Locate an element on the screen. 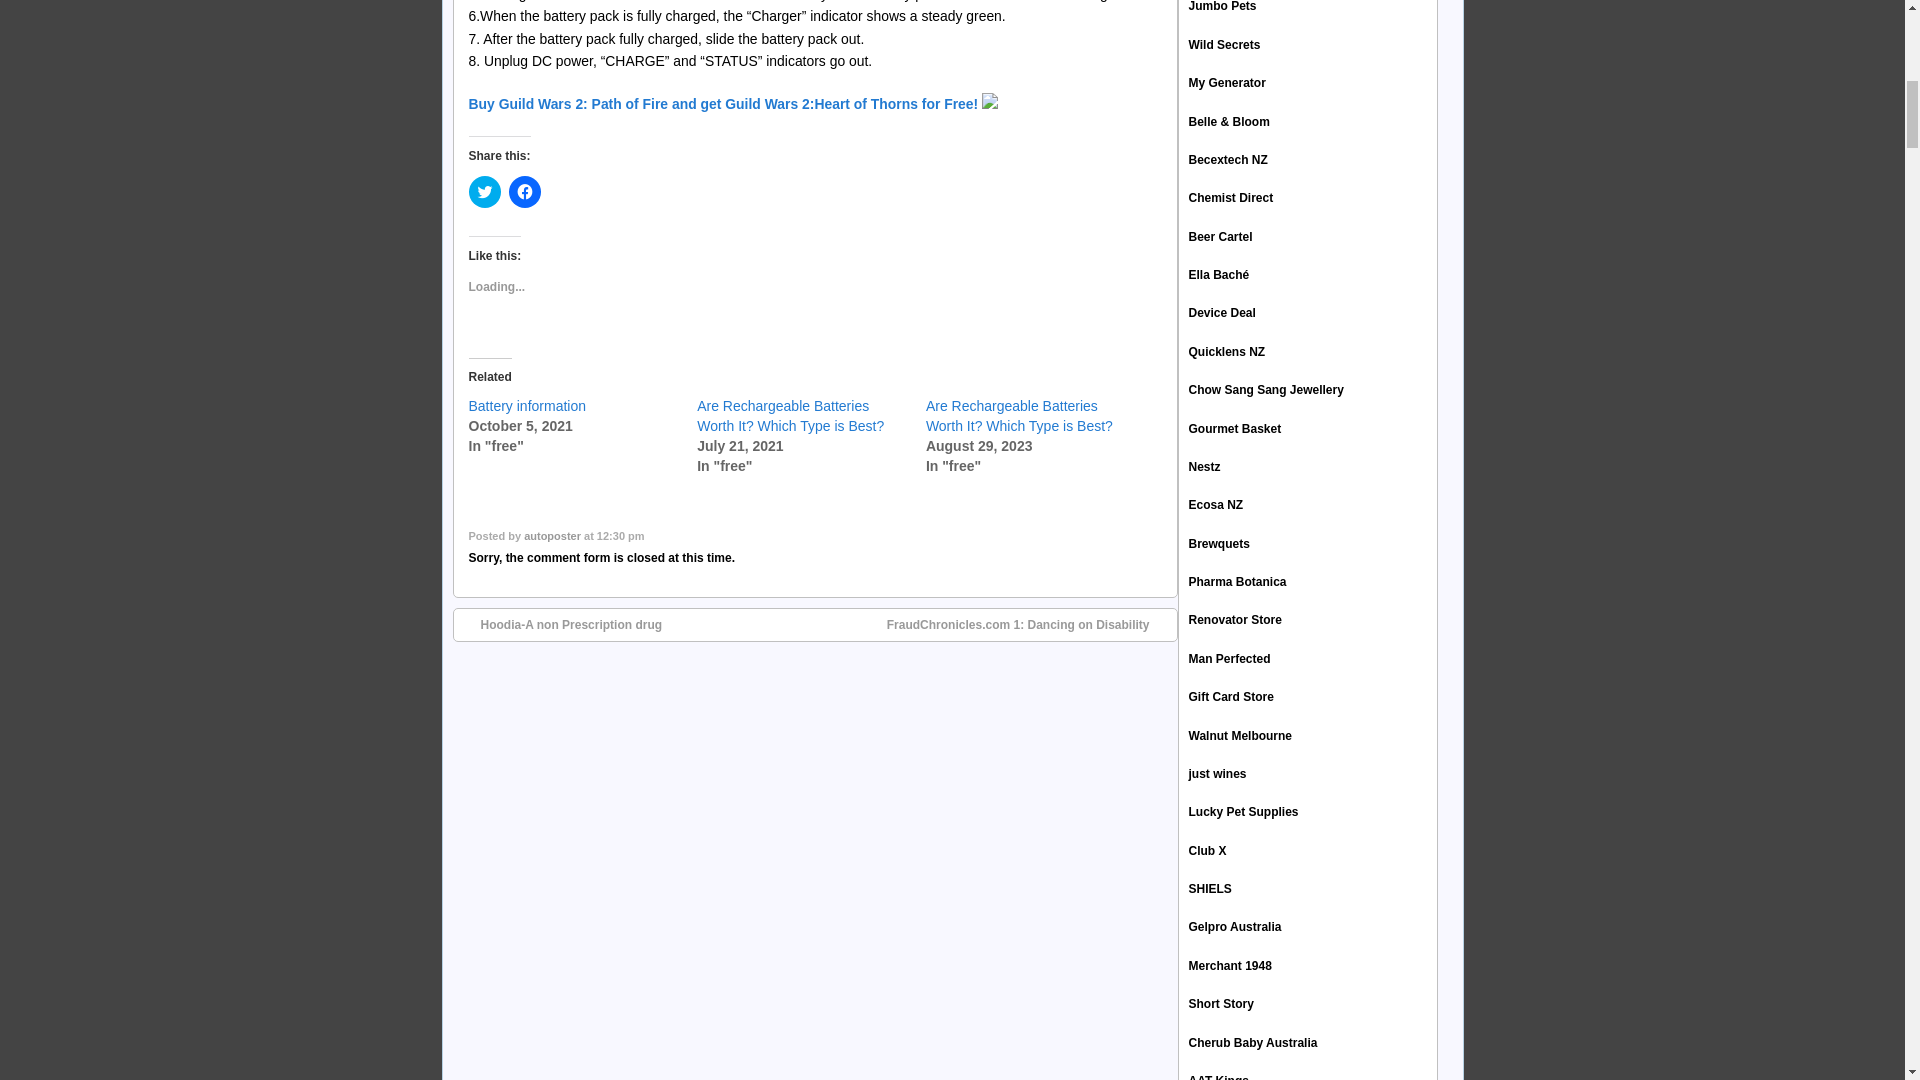 The height and width of the screenshot is (1080, 1920). Are Rechargeable Batteries Worth It? Which Type is Best? is located at coordinates (790, 416).